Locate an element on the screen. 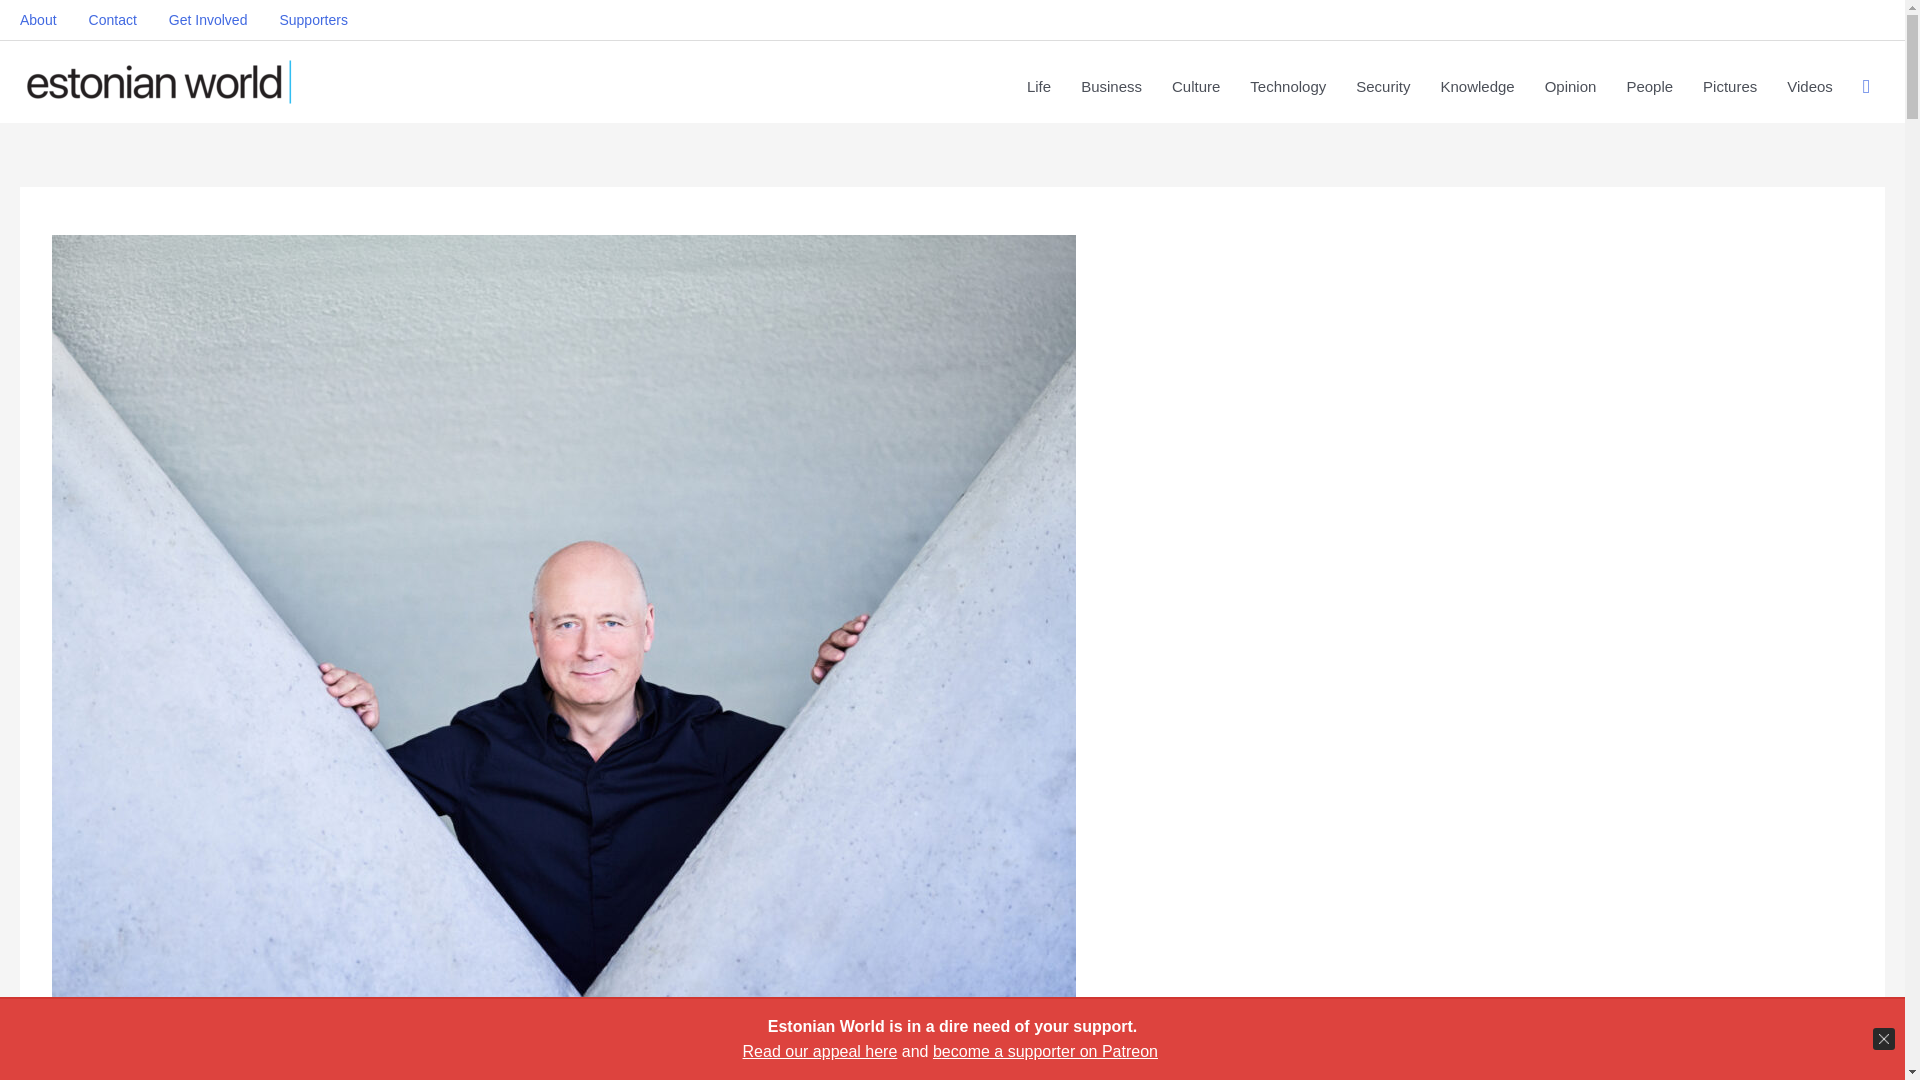  Life is located at coordinates (1038, 86).